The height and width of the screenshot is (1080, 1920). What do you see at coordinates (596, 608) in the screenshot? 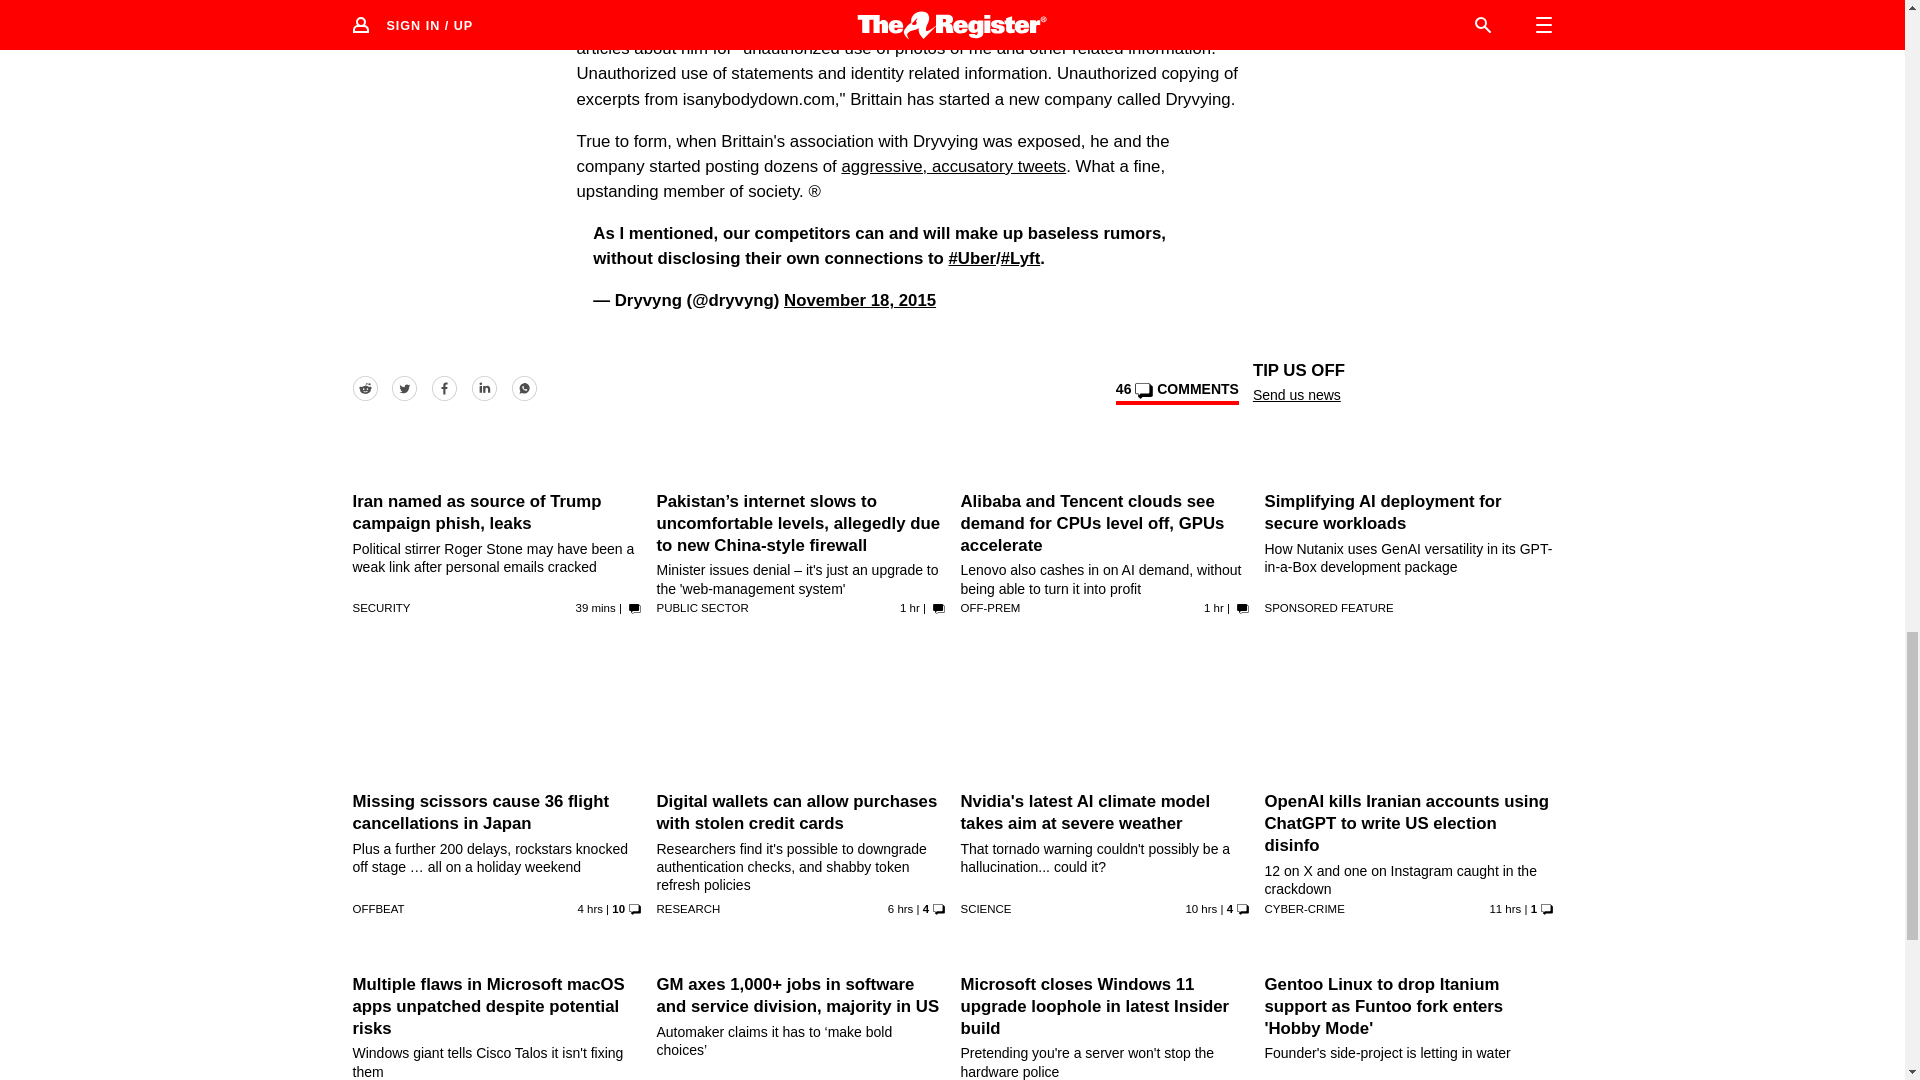
I see `20 Aug 2024 6:29` at bounding box center [596, 608].